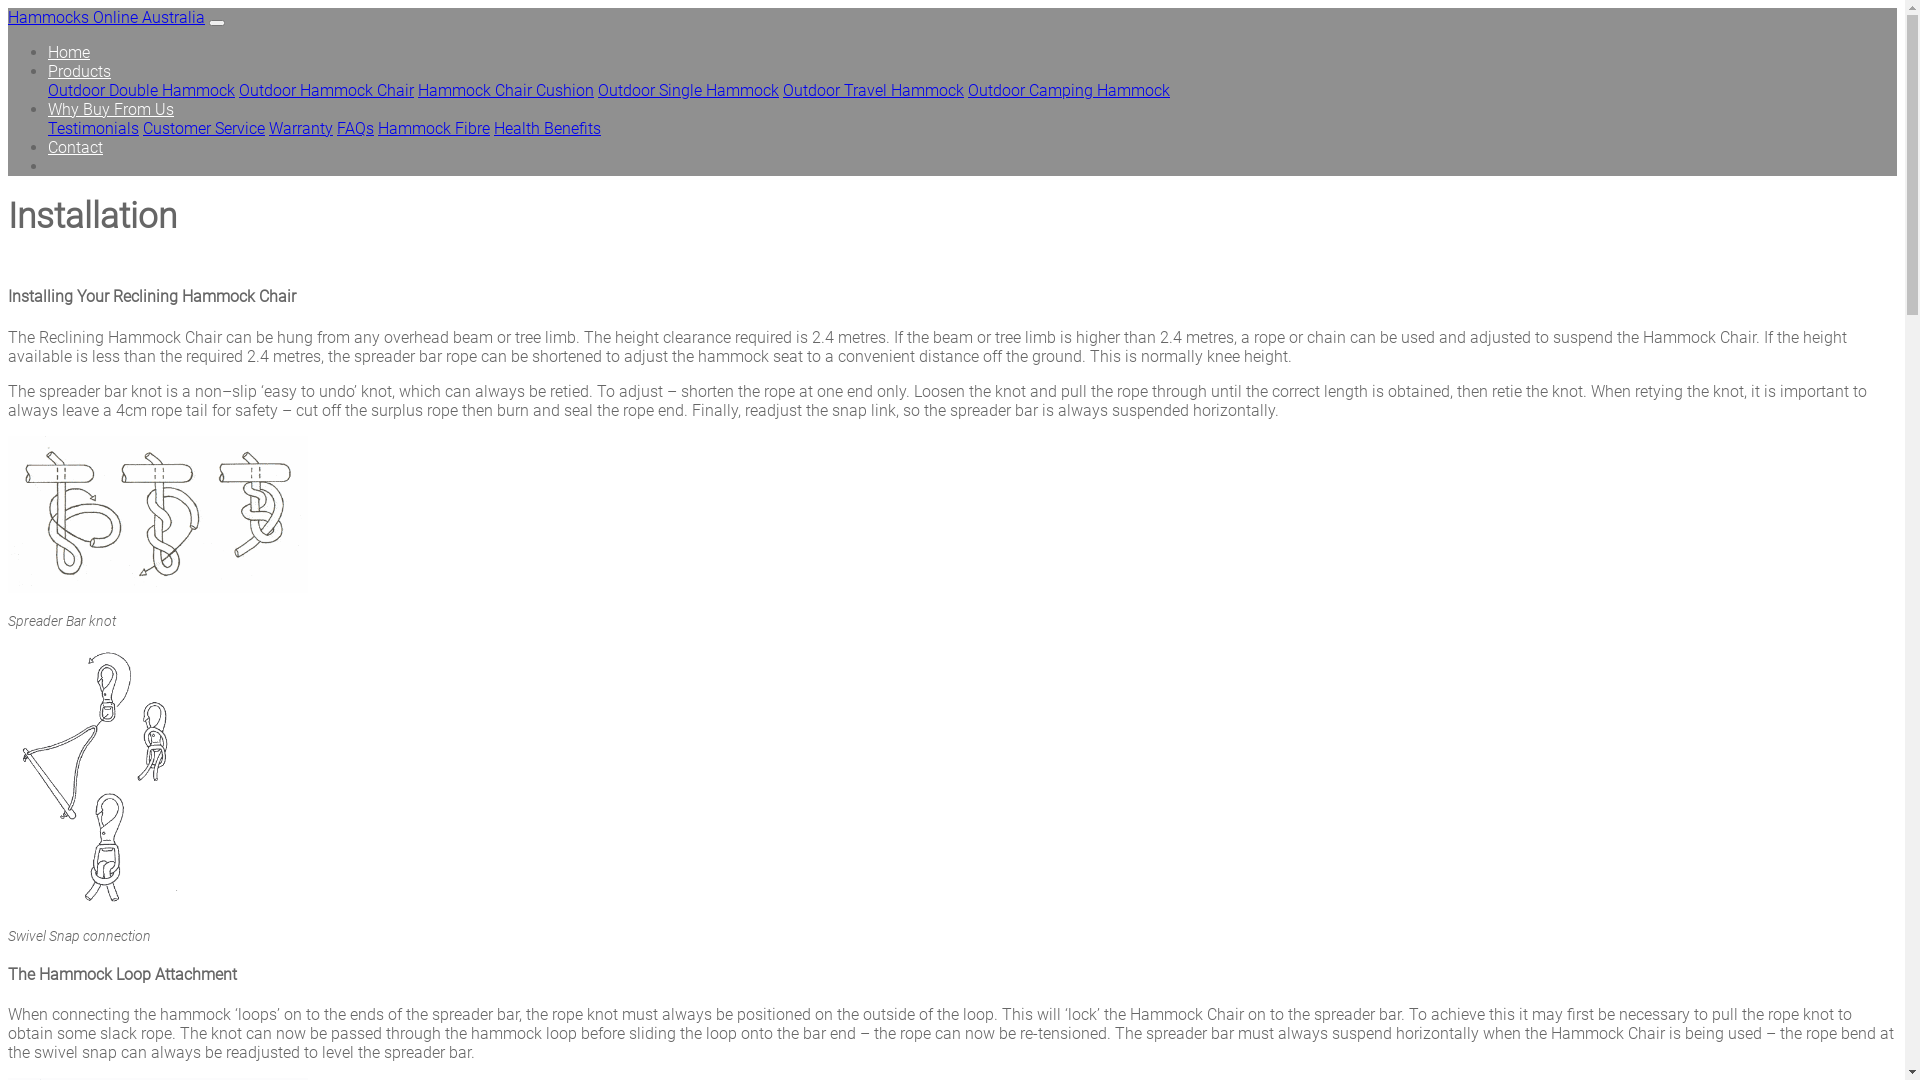 This screenshot has height=1080, width=1920. Describe the element at coordinates (301, 128) in the screenshot. I see `Warranty` at that location.